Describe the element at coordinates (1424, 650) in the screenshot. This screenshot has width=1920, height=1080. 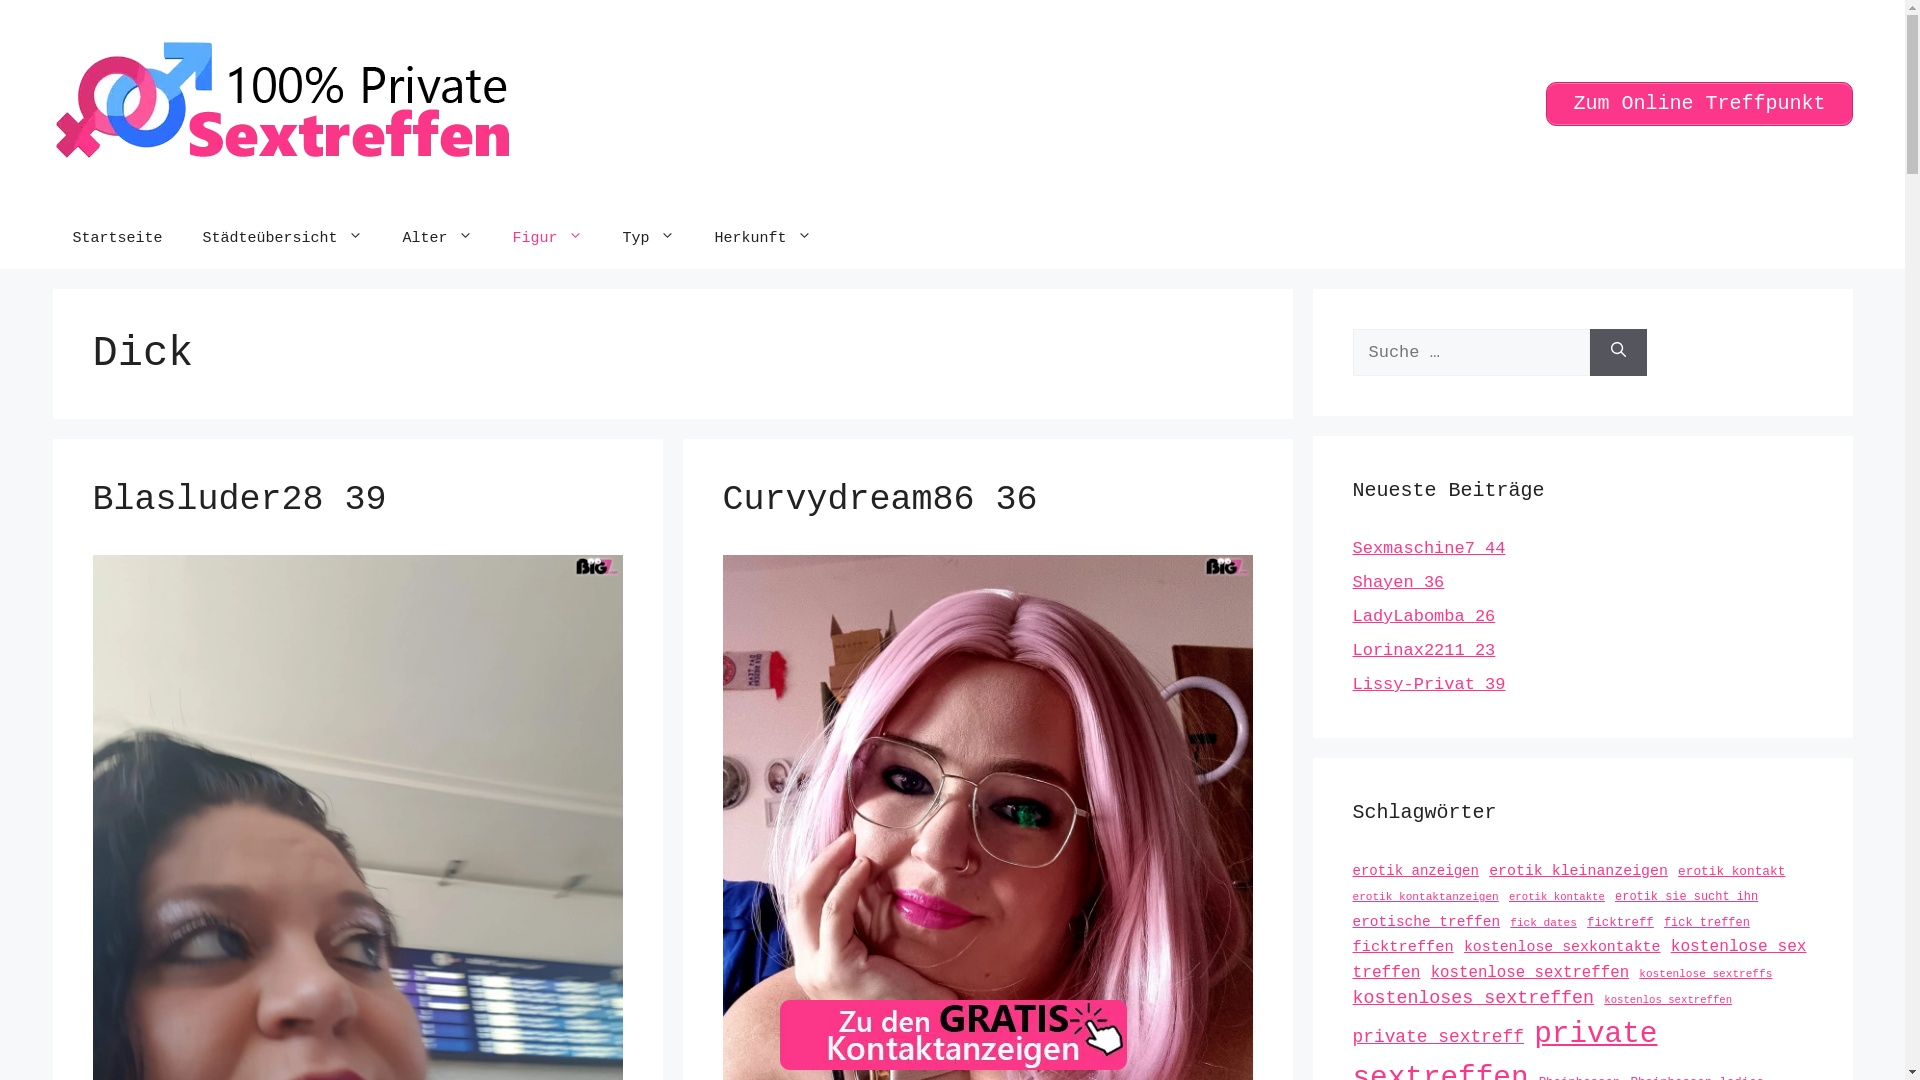
I see `Lorinax2211 23` at that location.